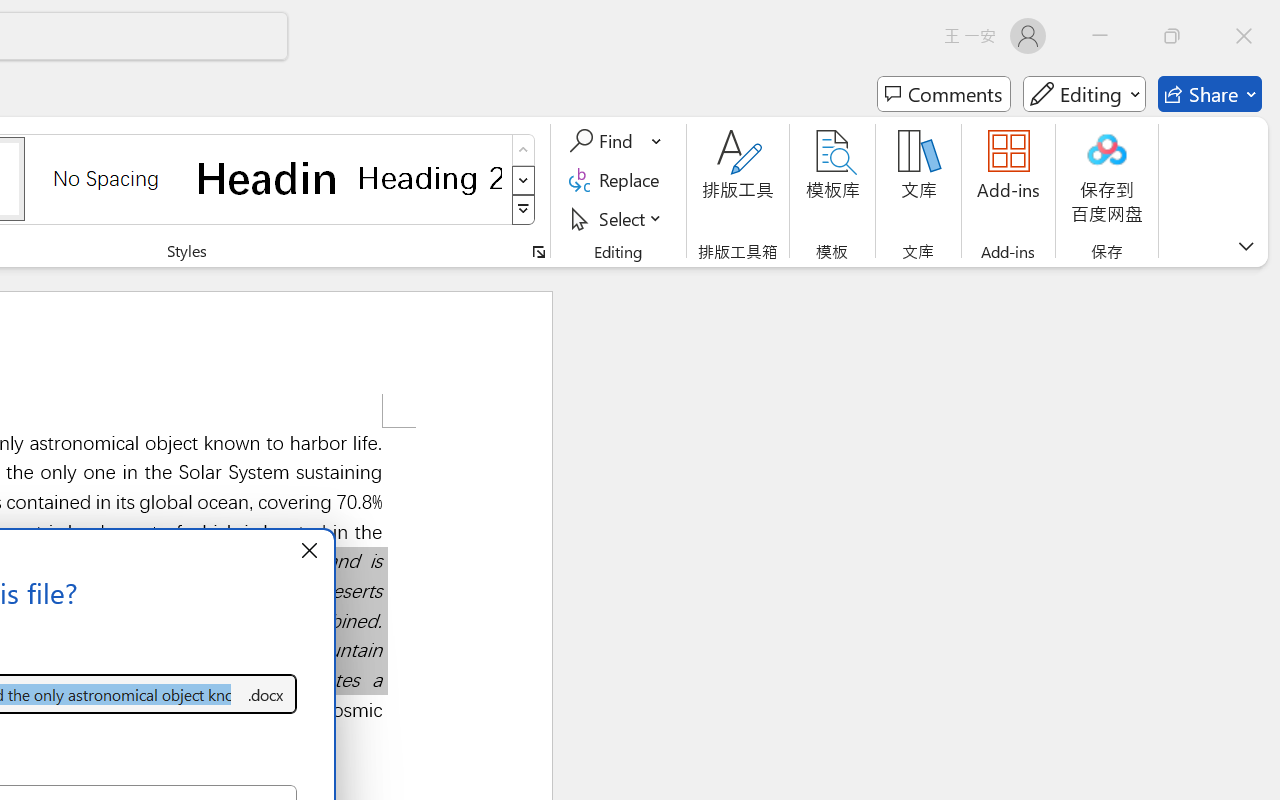  Describe the element at coordinates (538, 252) in the screenshot. I see `Styles...` at that location.